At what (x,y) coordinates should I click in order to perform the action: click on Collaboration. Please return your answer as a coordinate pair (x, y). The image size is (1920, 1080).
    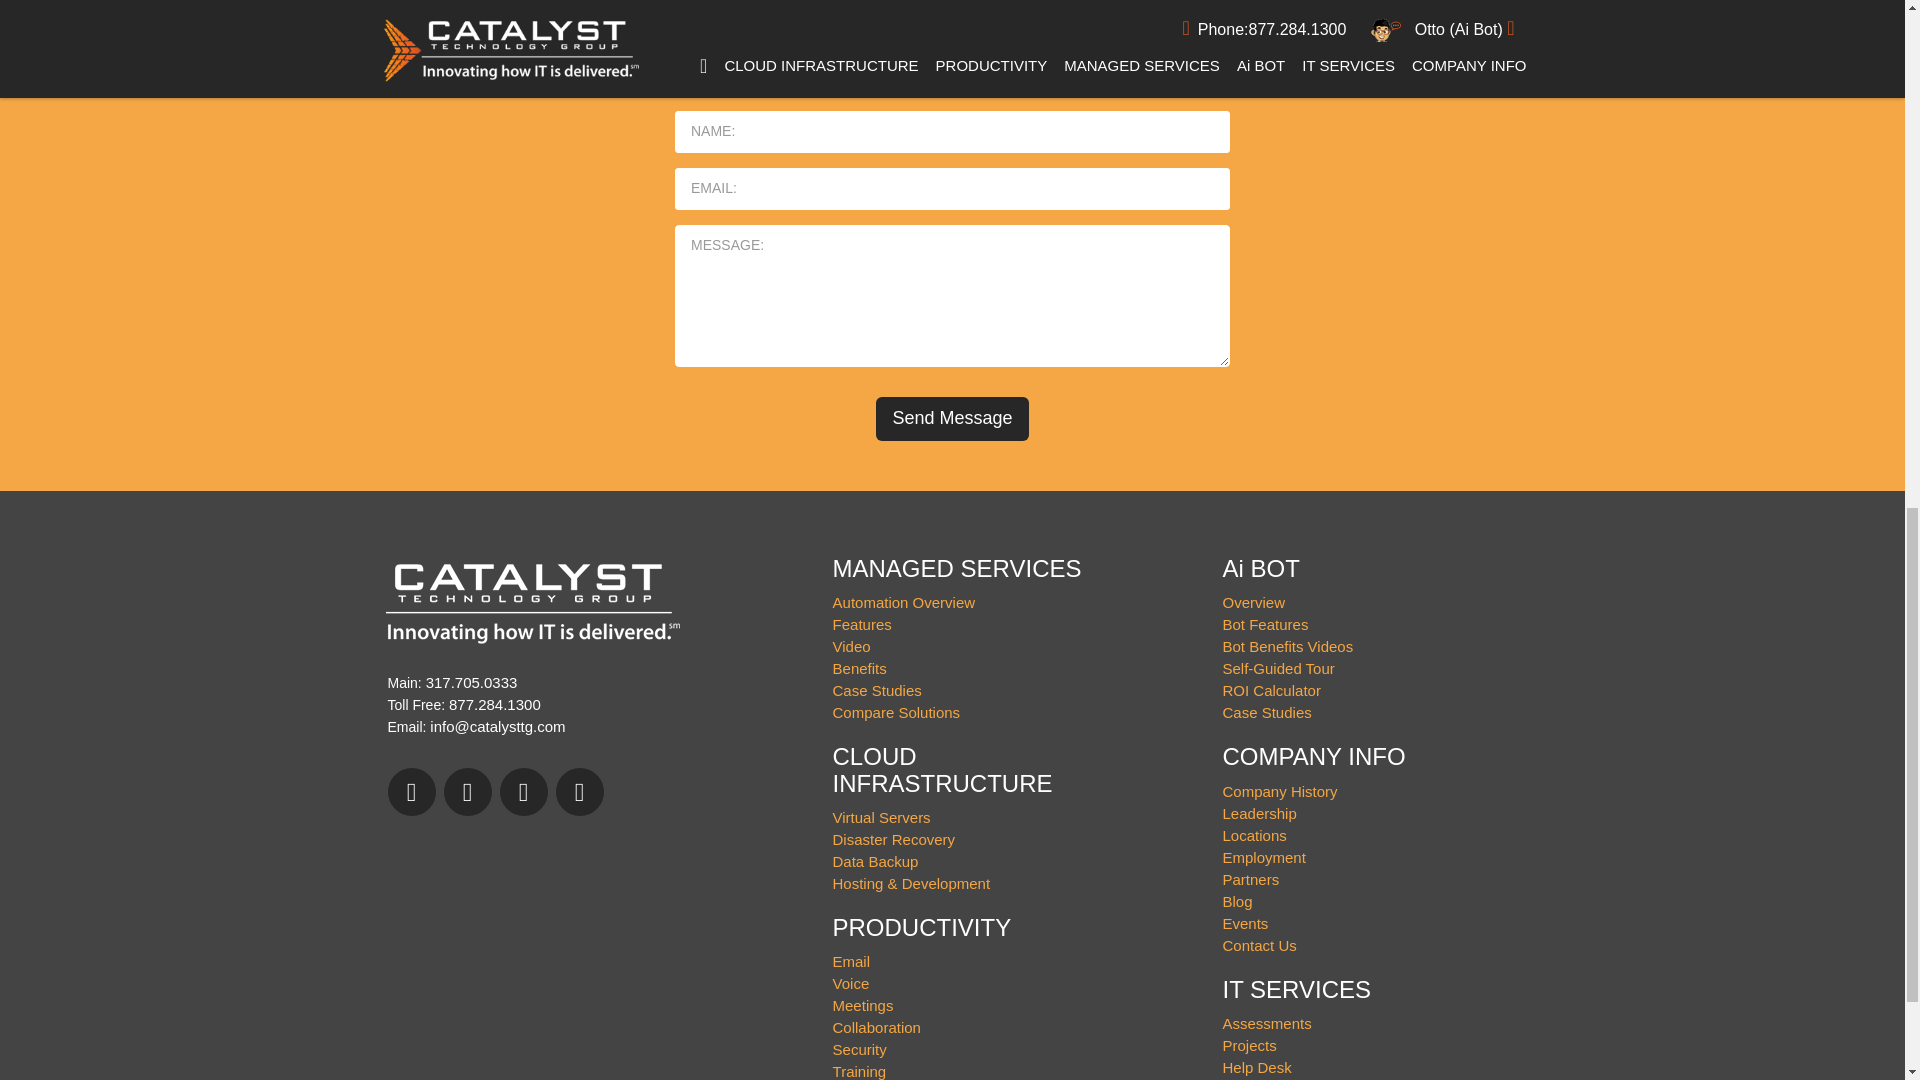
    Looking at the image, I should click on (877, 1027).